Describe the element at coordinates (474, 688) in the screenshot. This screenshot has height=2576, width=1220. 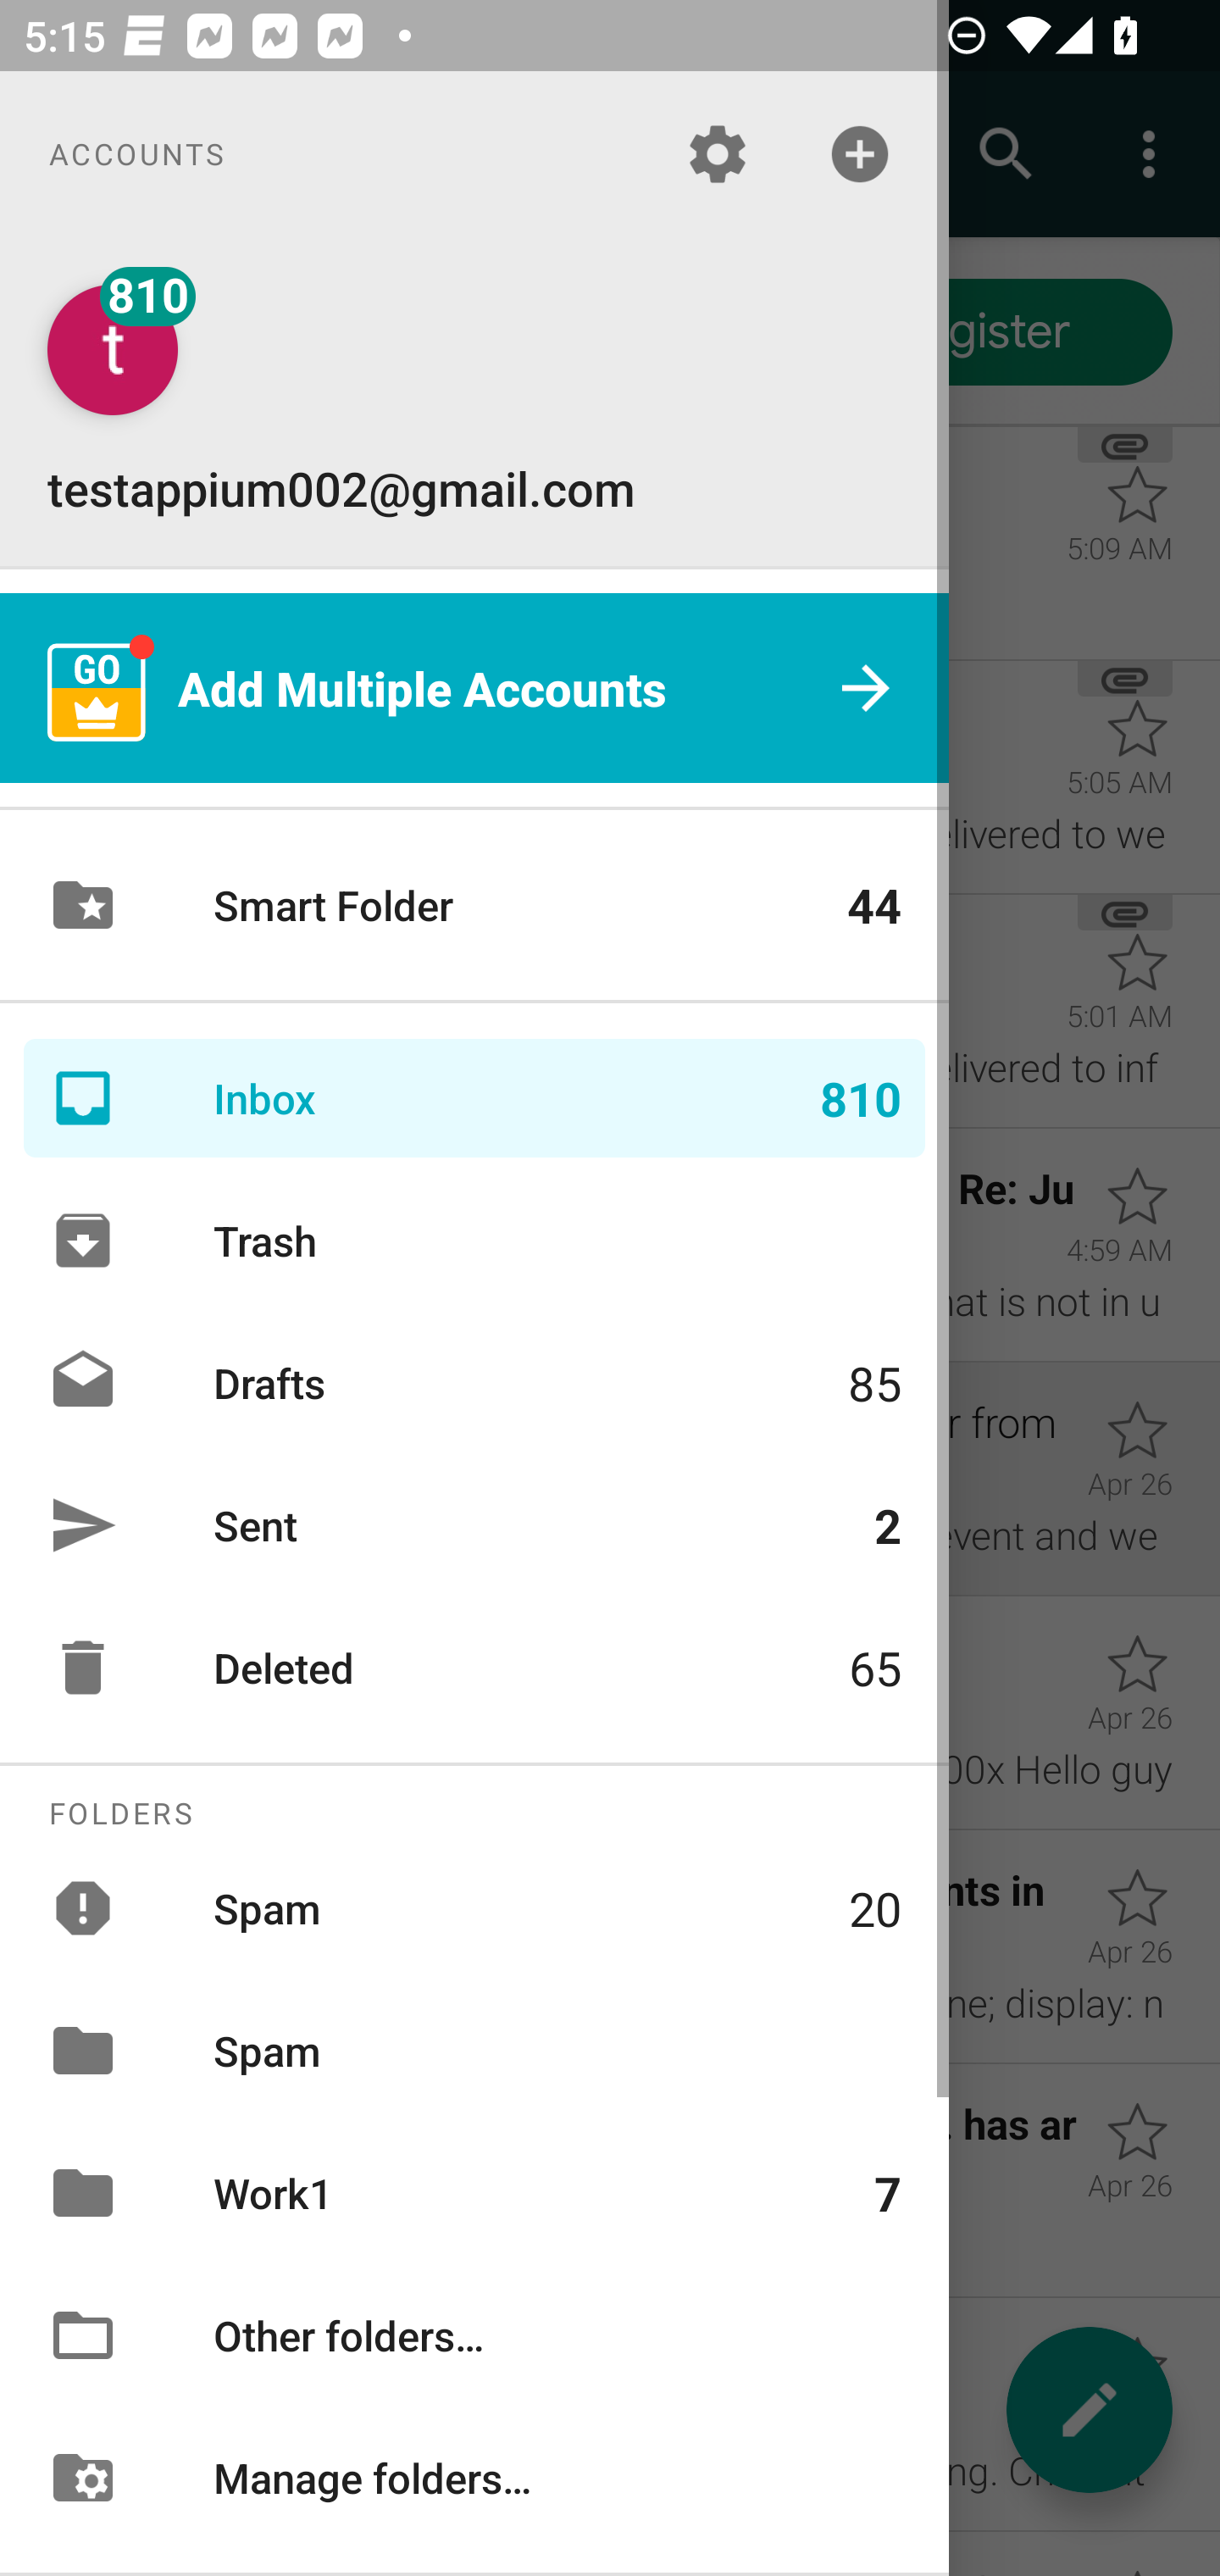
I see `Add Multiple Accounts` at that location.